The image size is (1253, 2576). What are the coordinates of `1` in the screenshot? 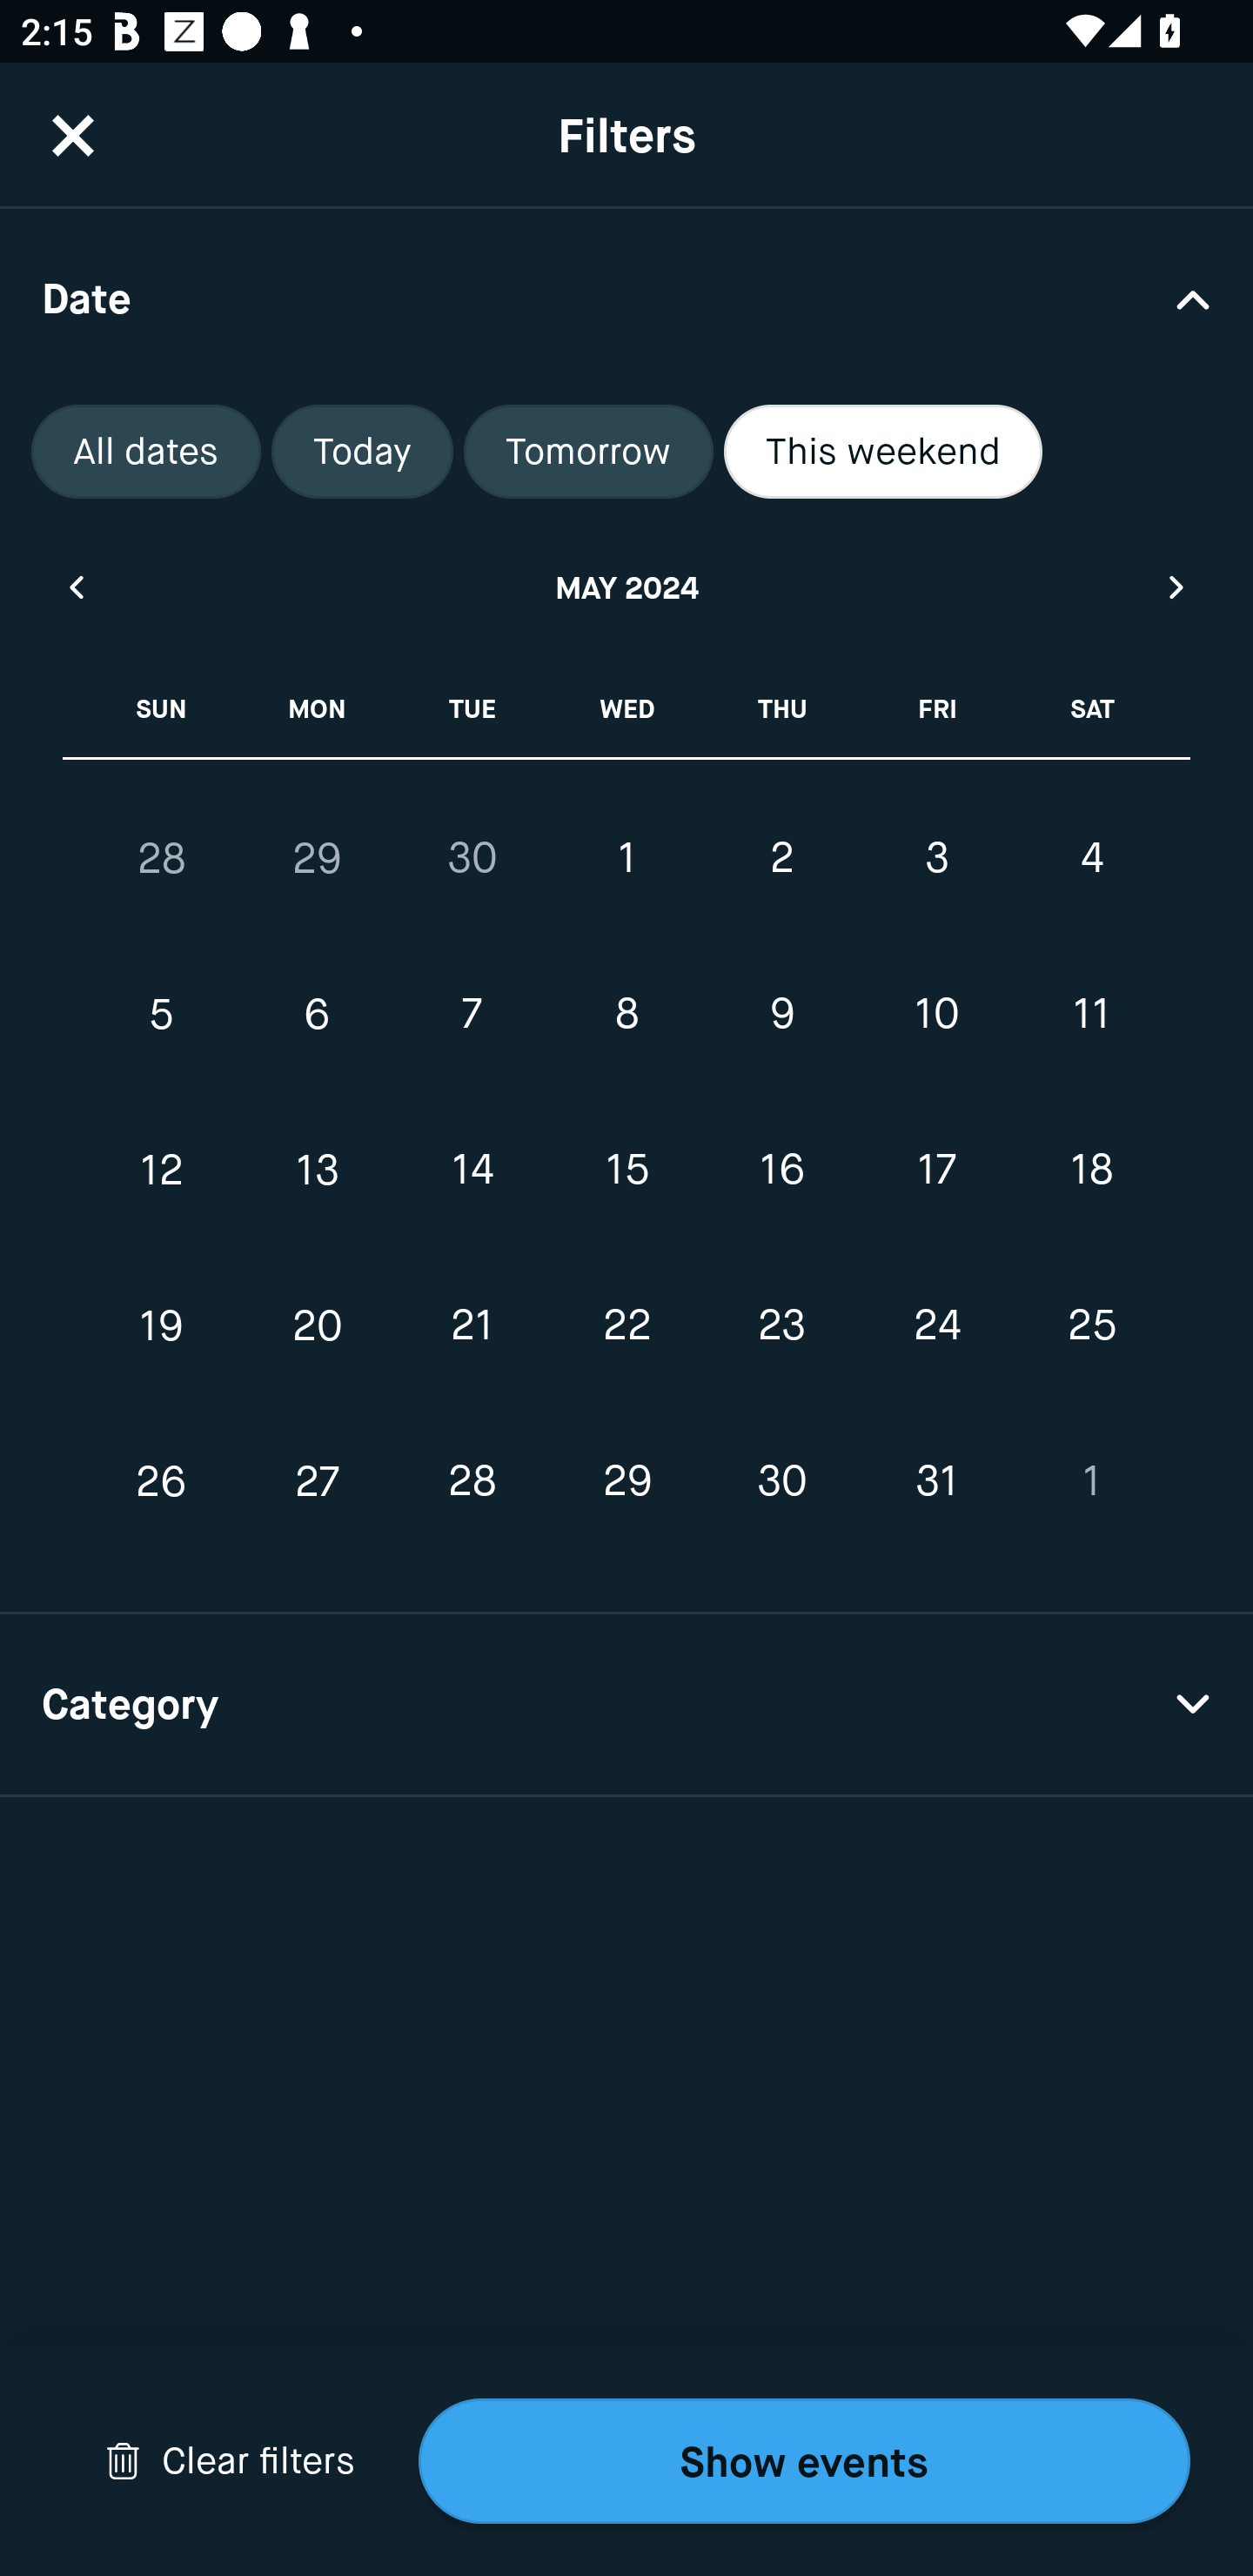 It's located at (1091, 1481).